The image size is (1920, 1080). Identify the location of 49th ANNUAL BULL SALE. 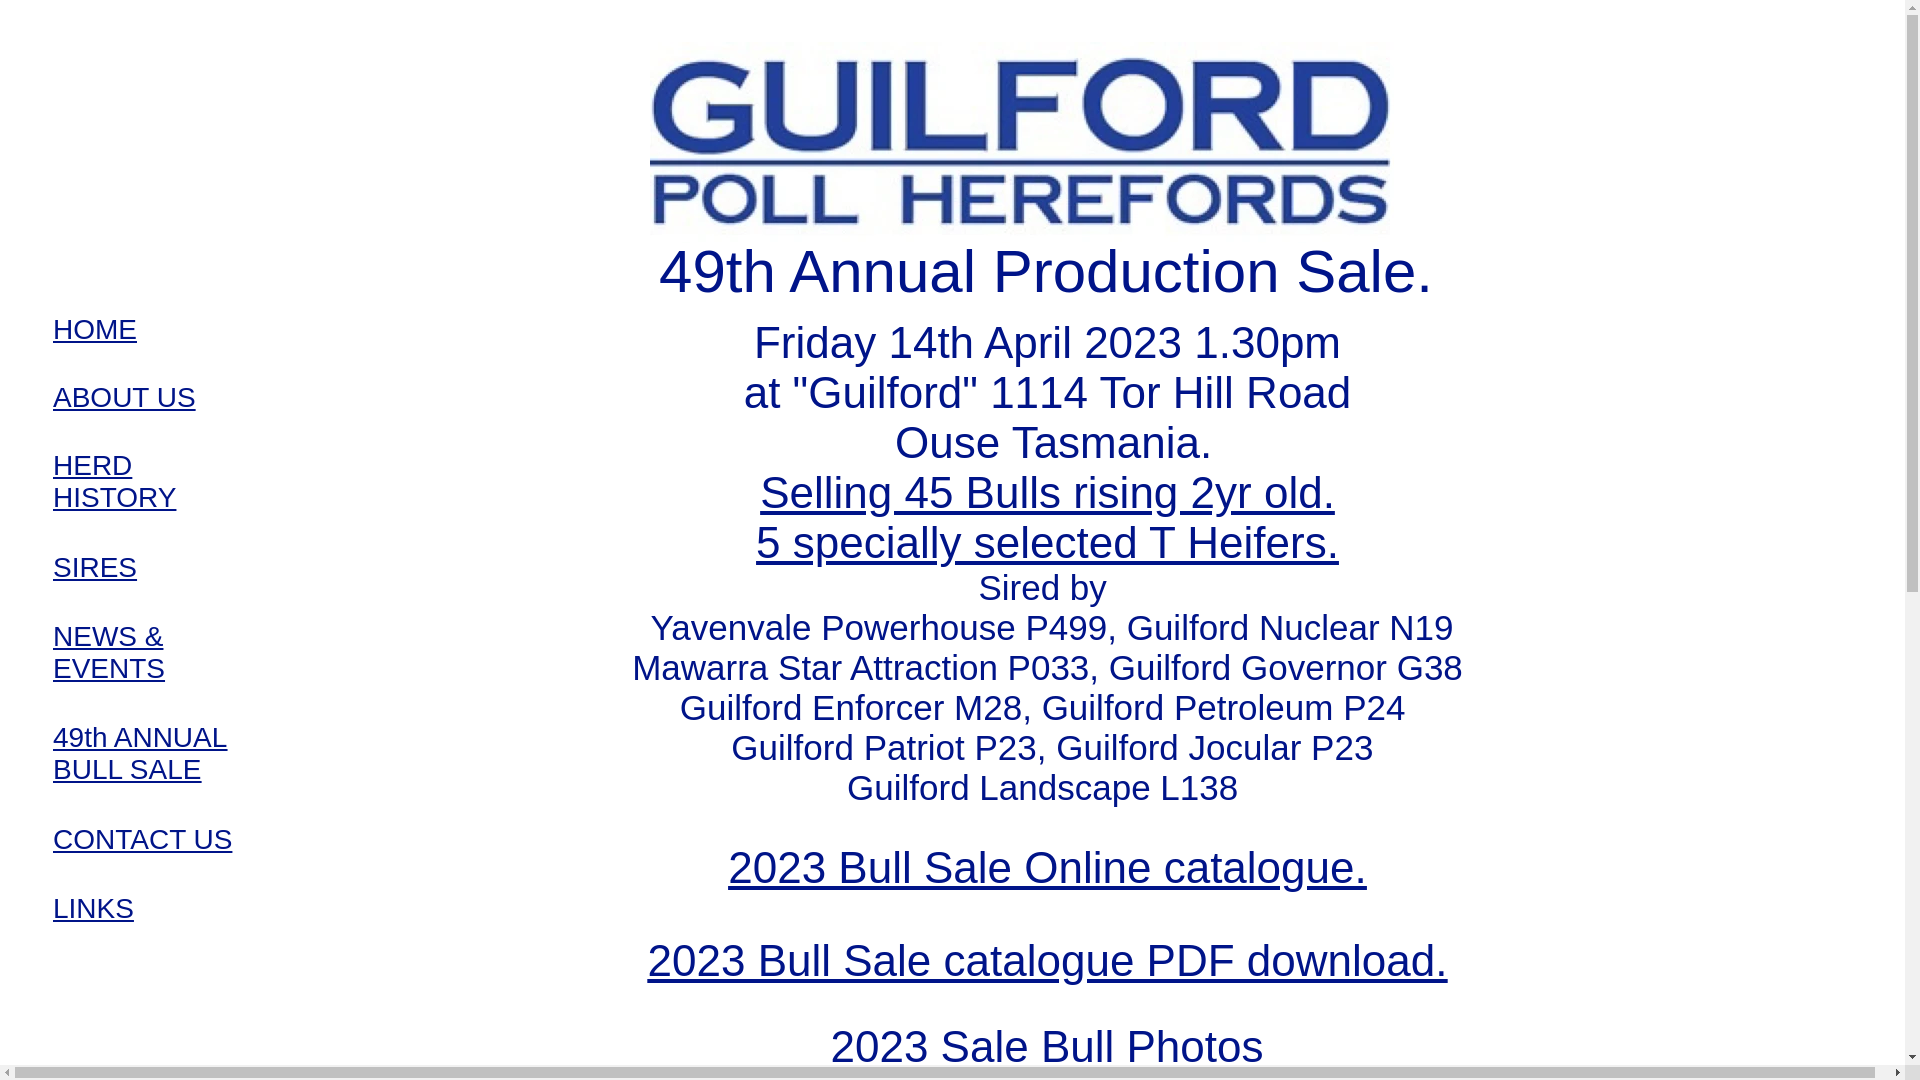
(140, 754).